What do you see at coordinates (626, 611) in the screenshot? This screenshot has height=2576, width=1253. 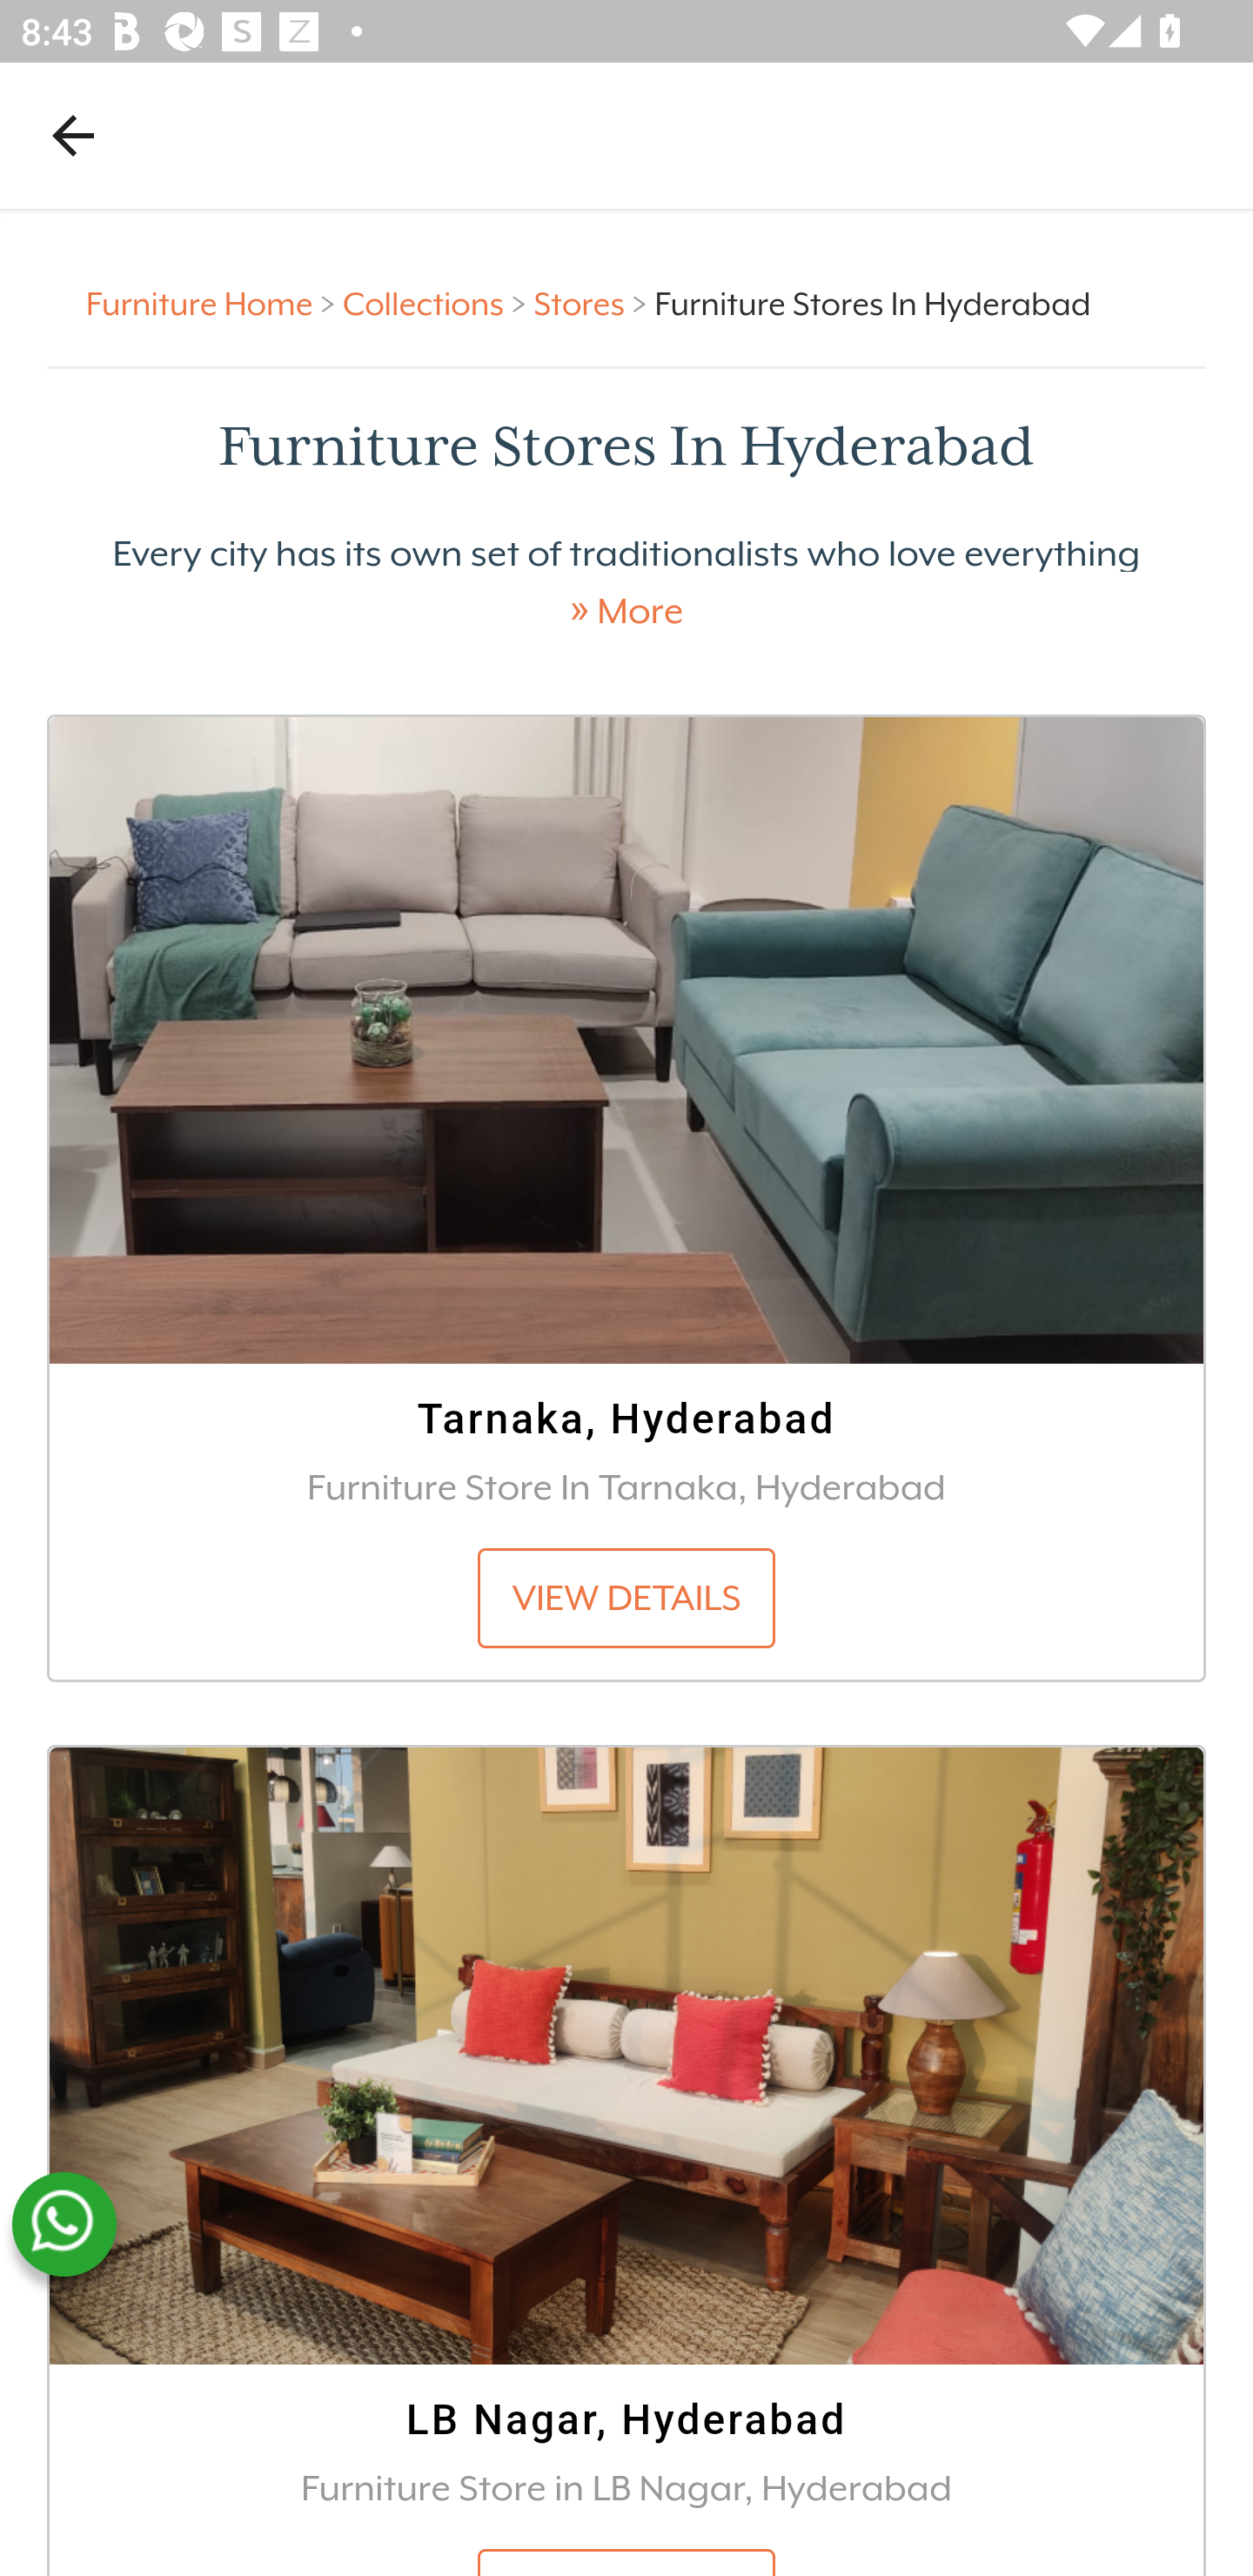 I see `» More` at bounding box center [626, 611].